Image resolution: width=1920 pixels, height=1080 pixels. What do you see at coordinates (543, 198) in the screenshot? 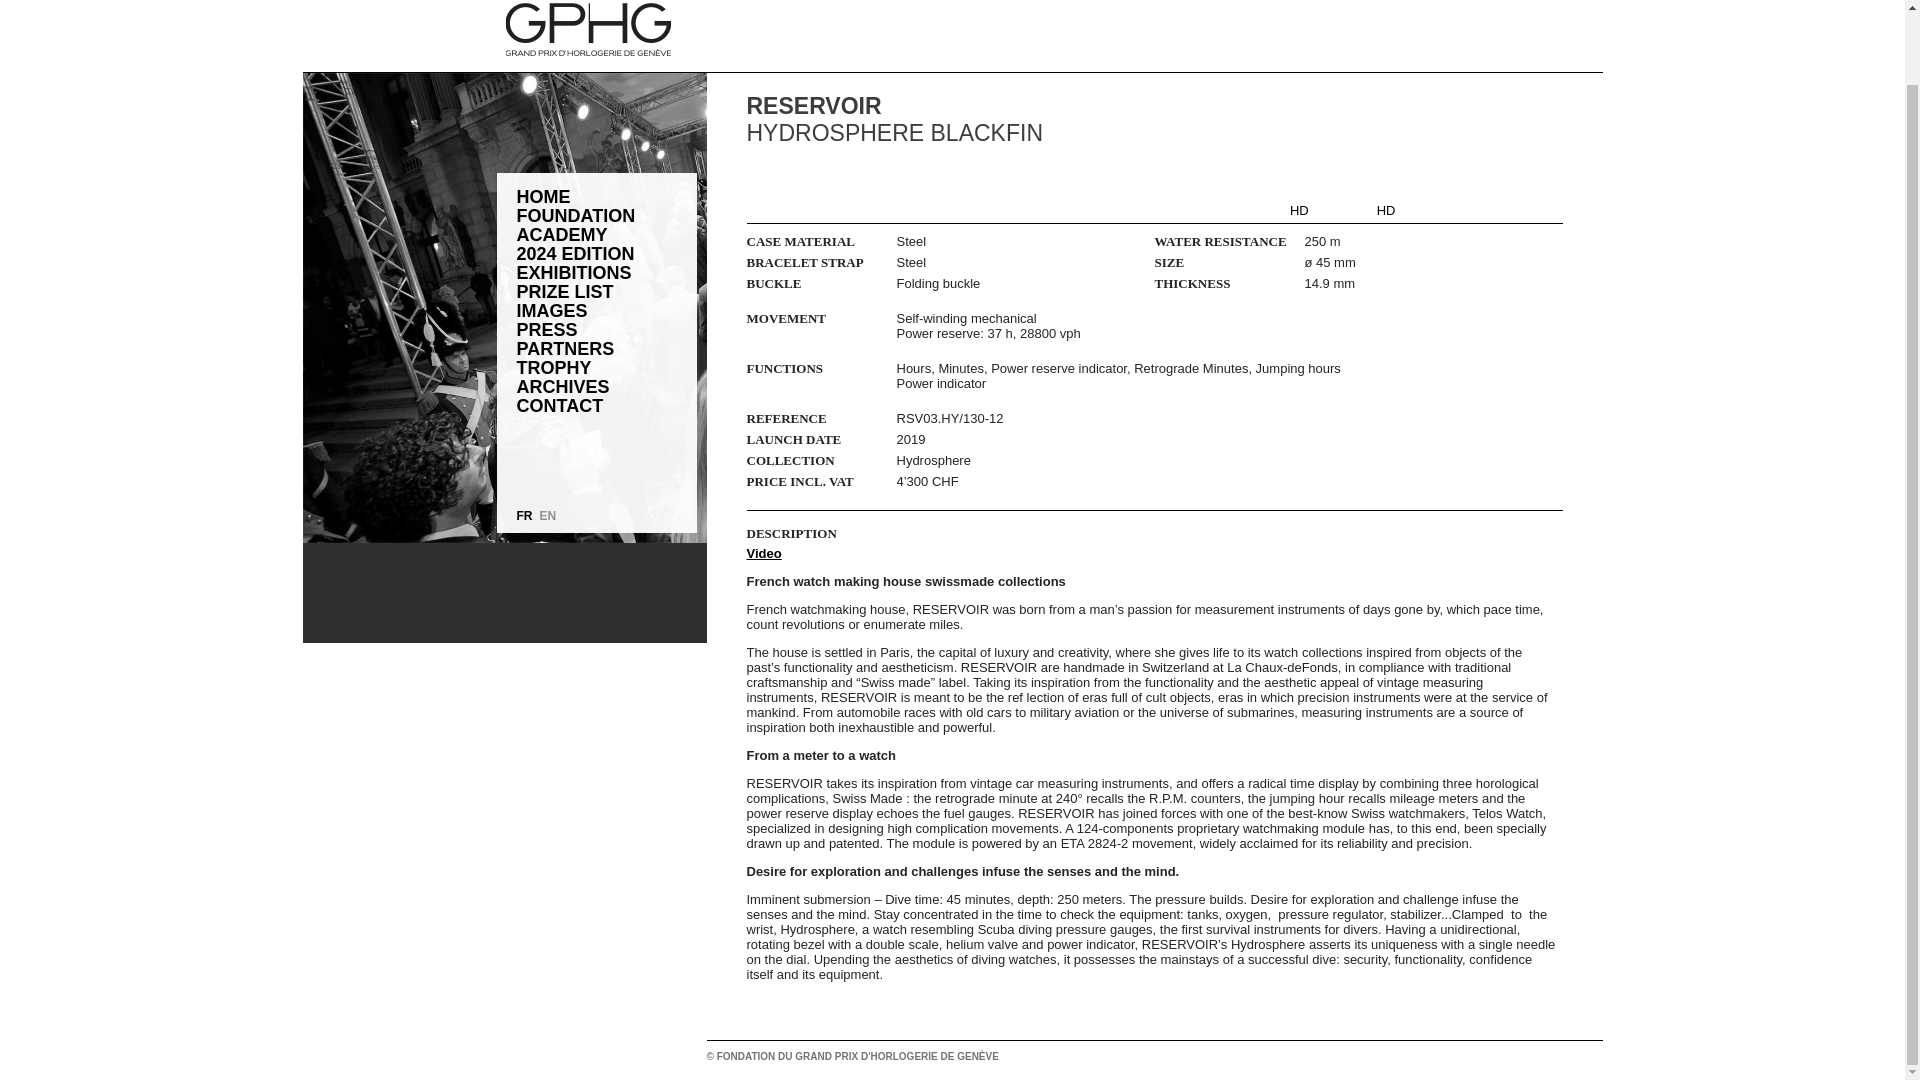
I see `HOME` at bounding box center [543, 198].